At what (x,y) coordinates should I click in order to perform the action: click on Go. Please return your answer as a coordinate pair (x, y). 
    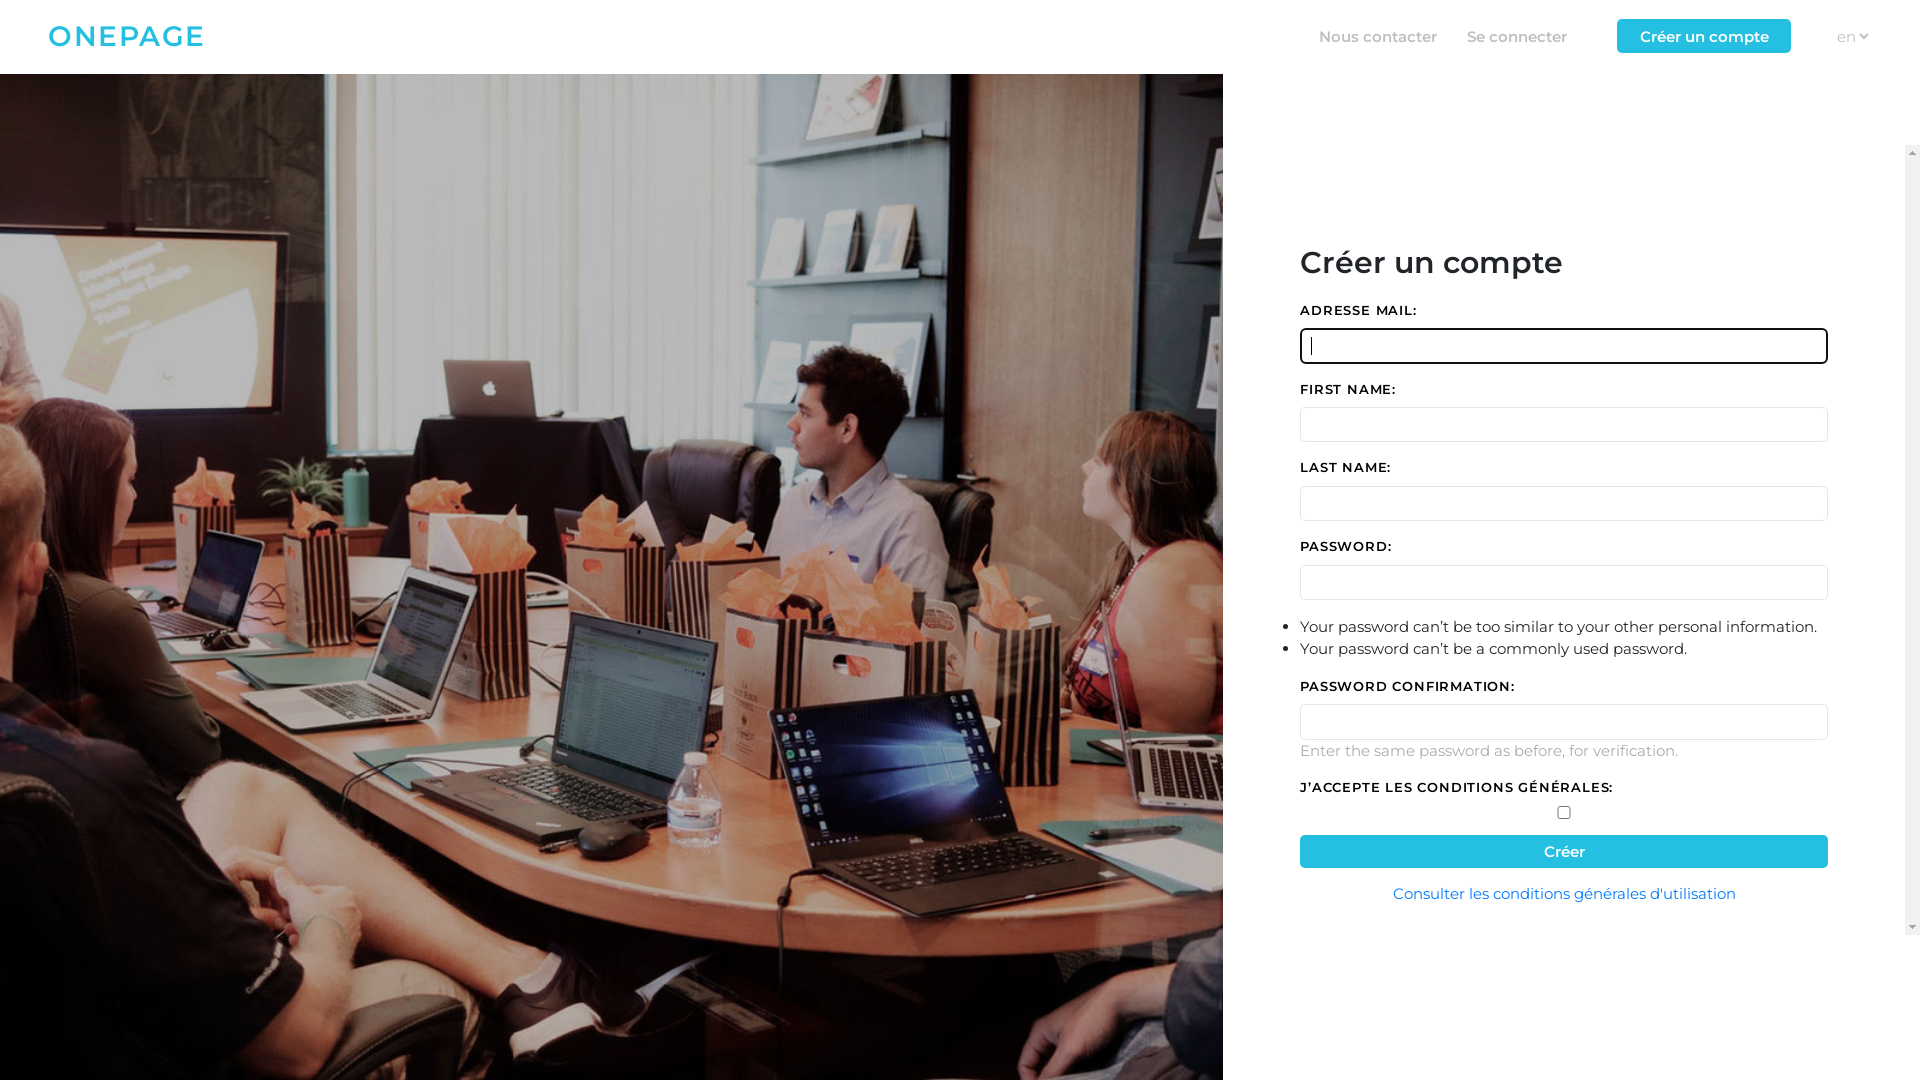
    Looking at the image, I should click on (1880, 29).